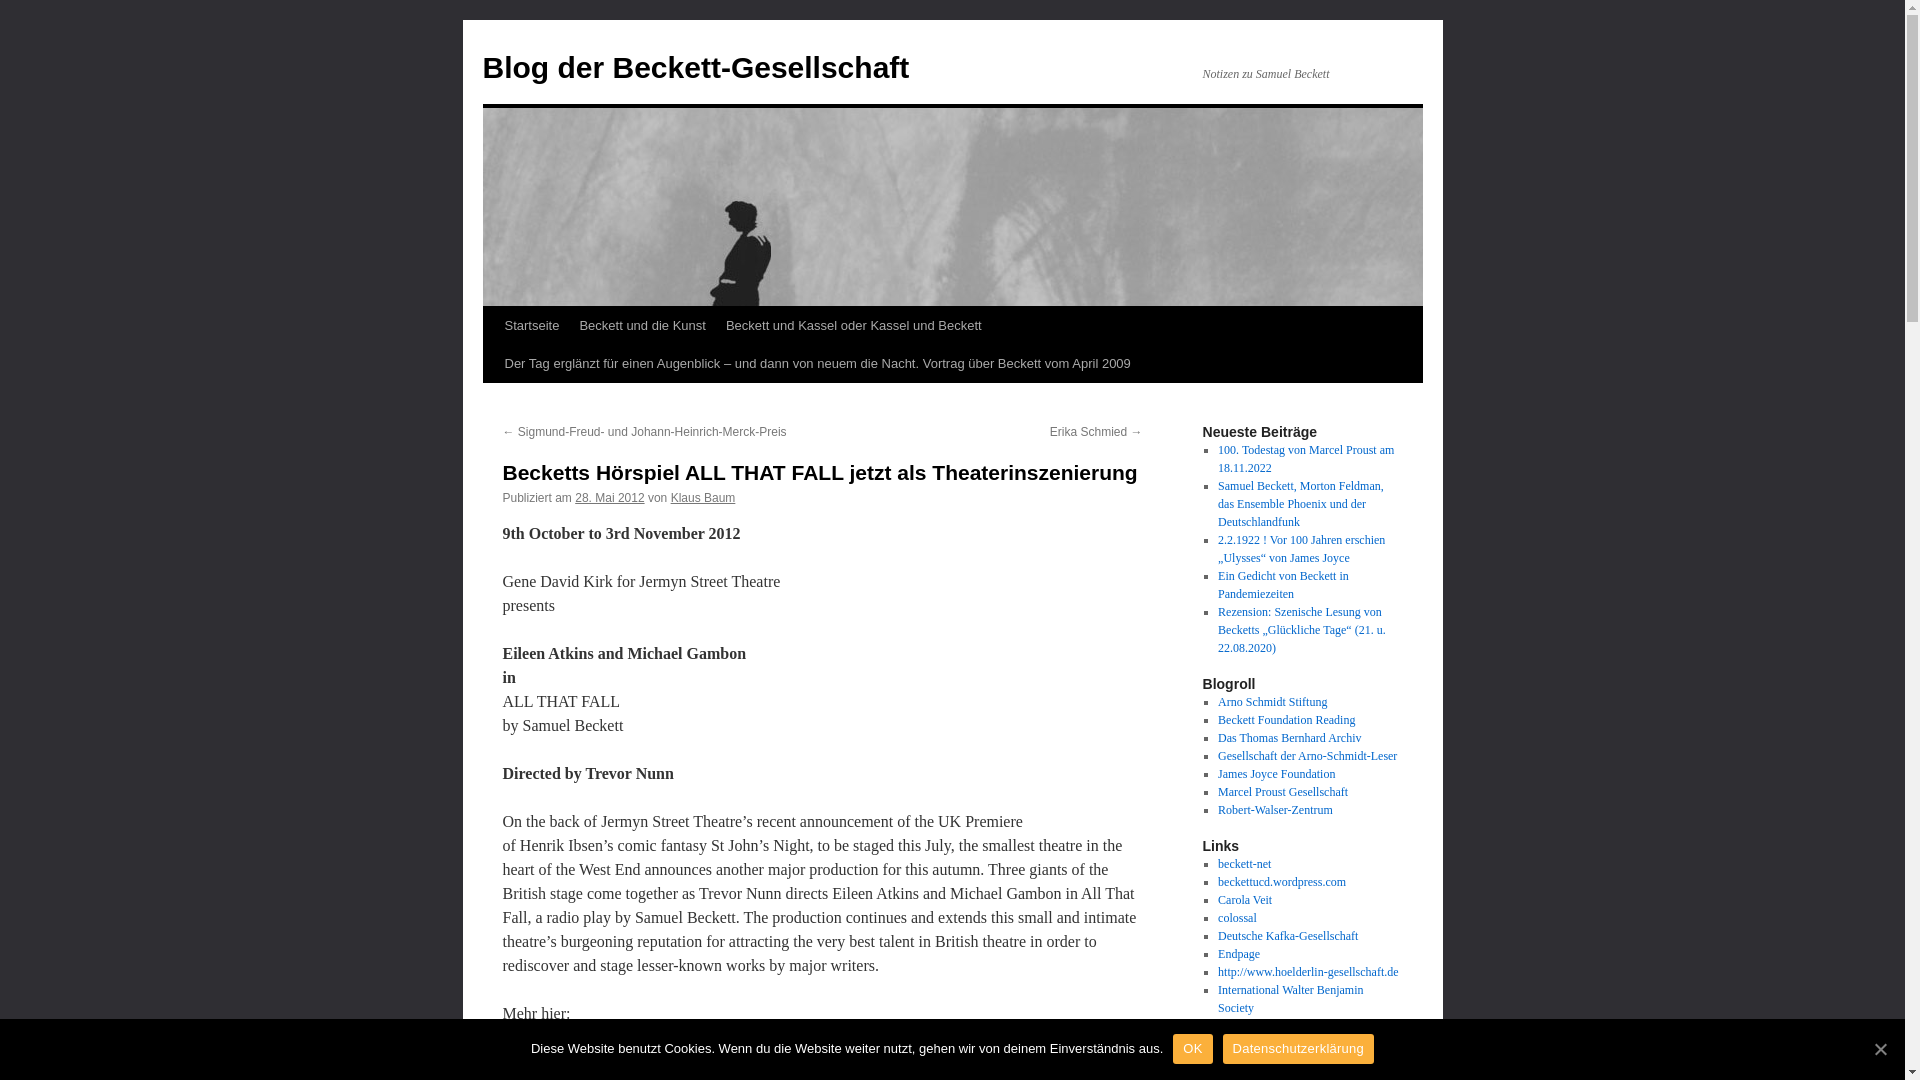 The image size is (1920, 1080). Describe the element at coordinates (1281, 881) in the screenshot. I see `beckettucd.wordpress.com` at that location.